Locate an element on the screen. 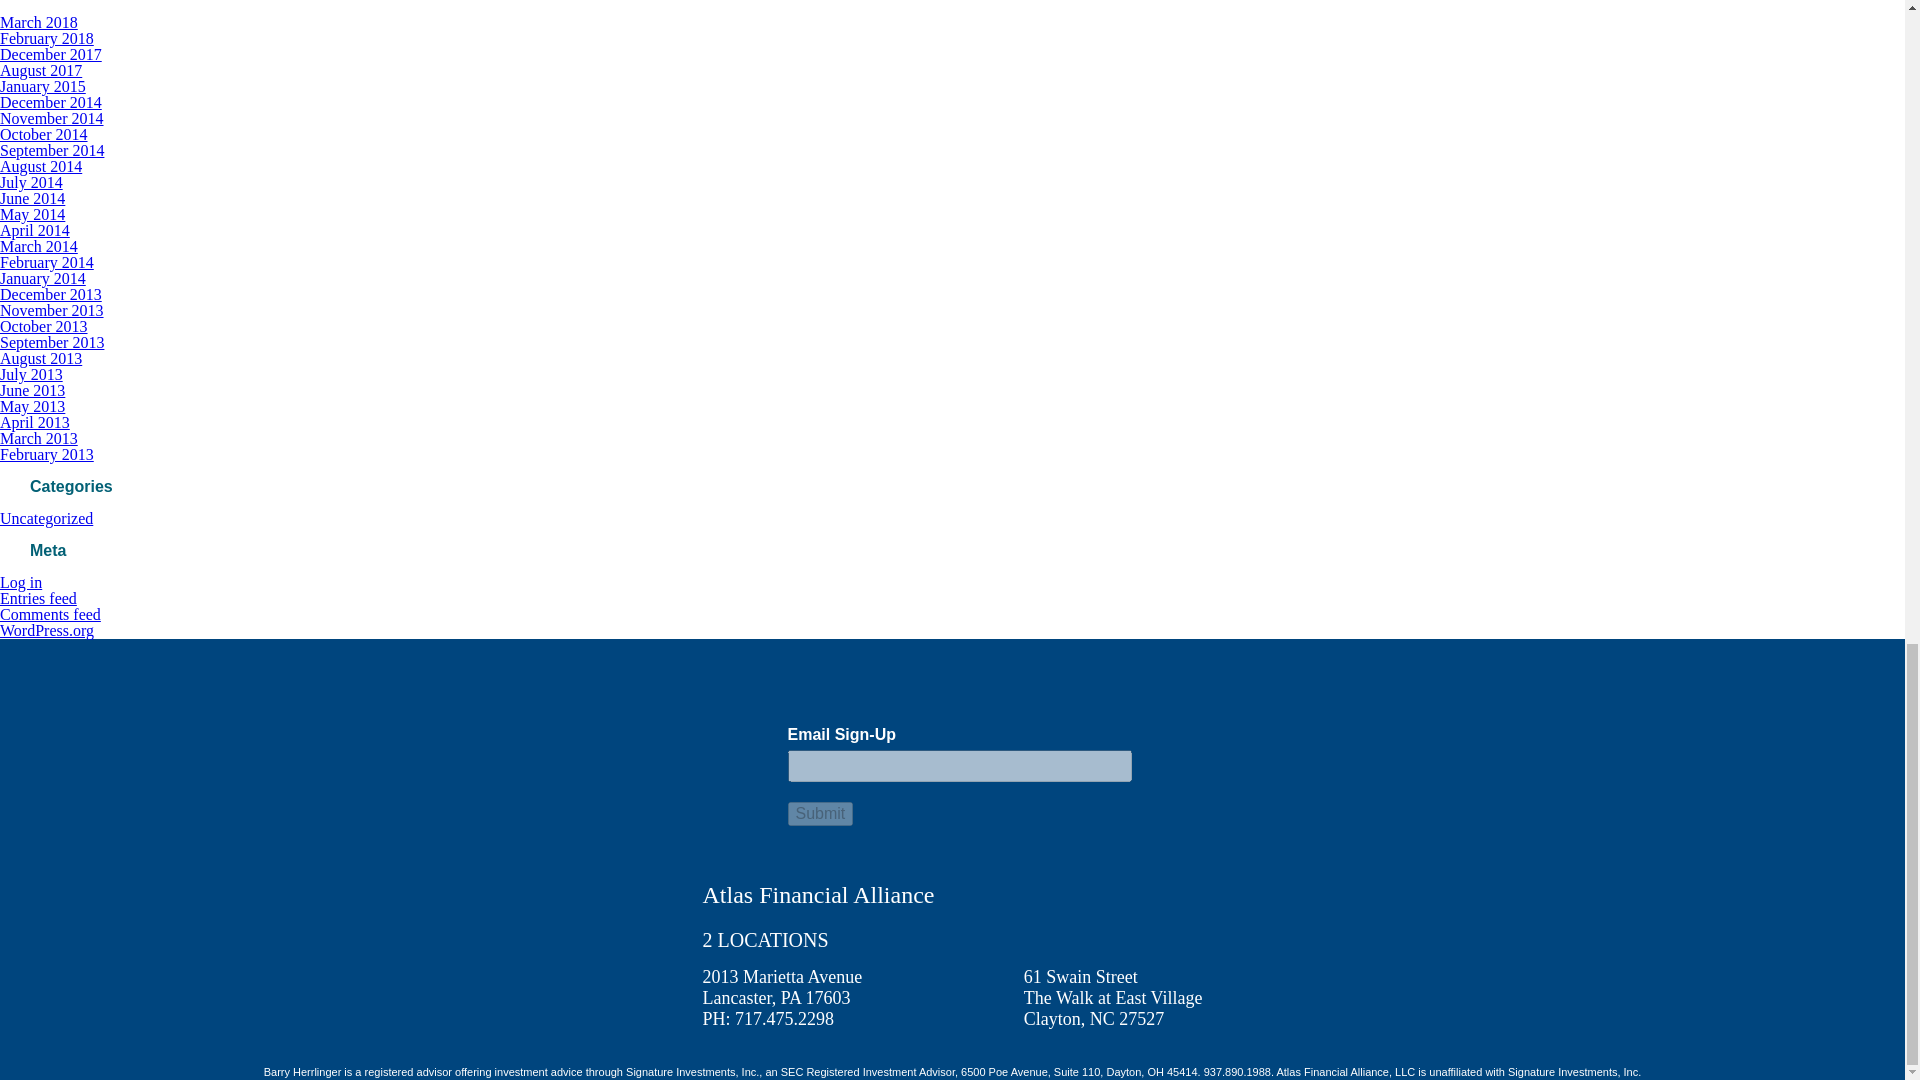  March 2018 is located at coordinates (39, 22).